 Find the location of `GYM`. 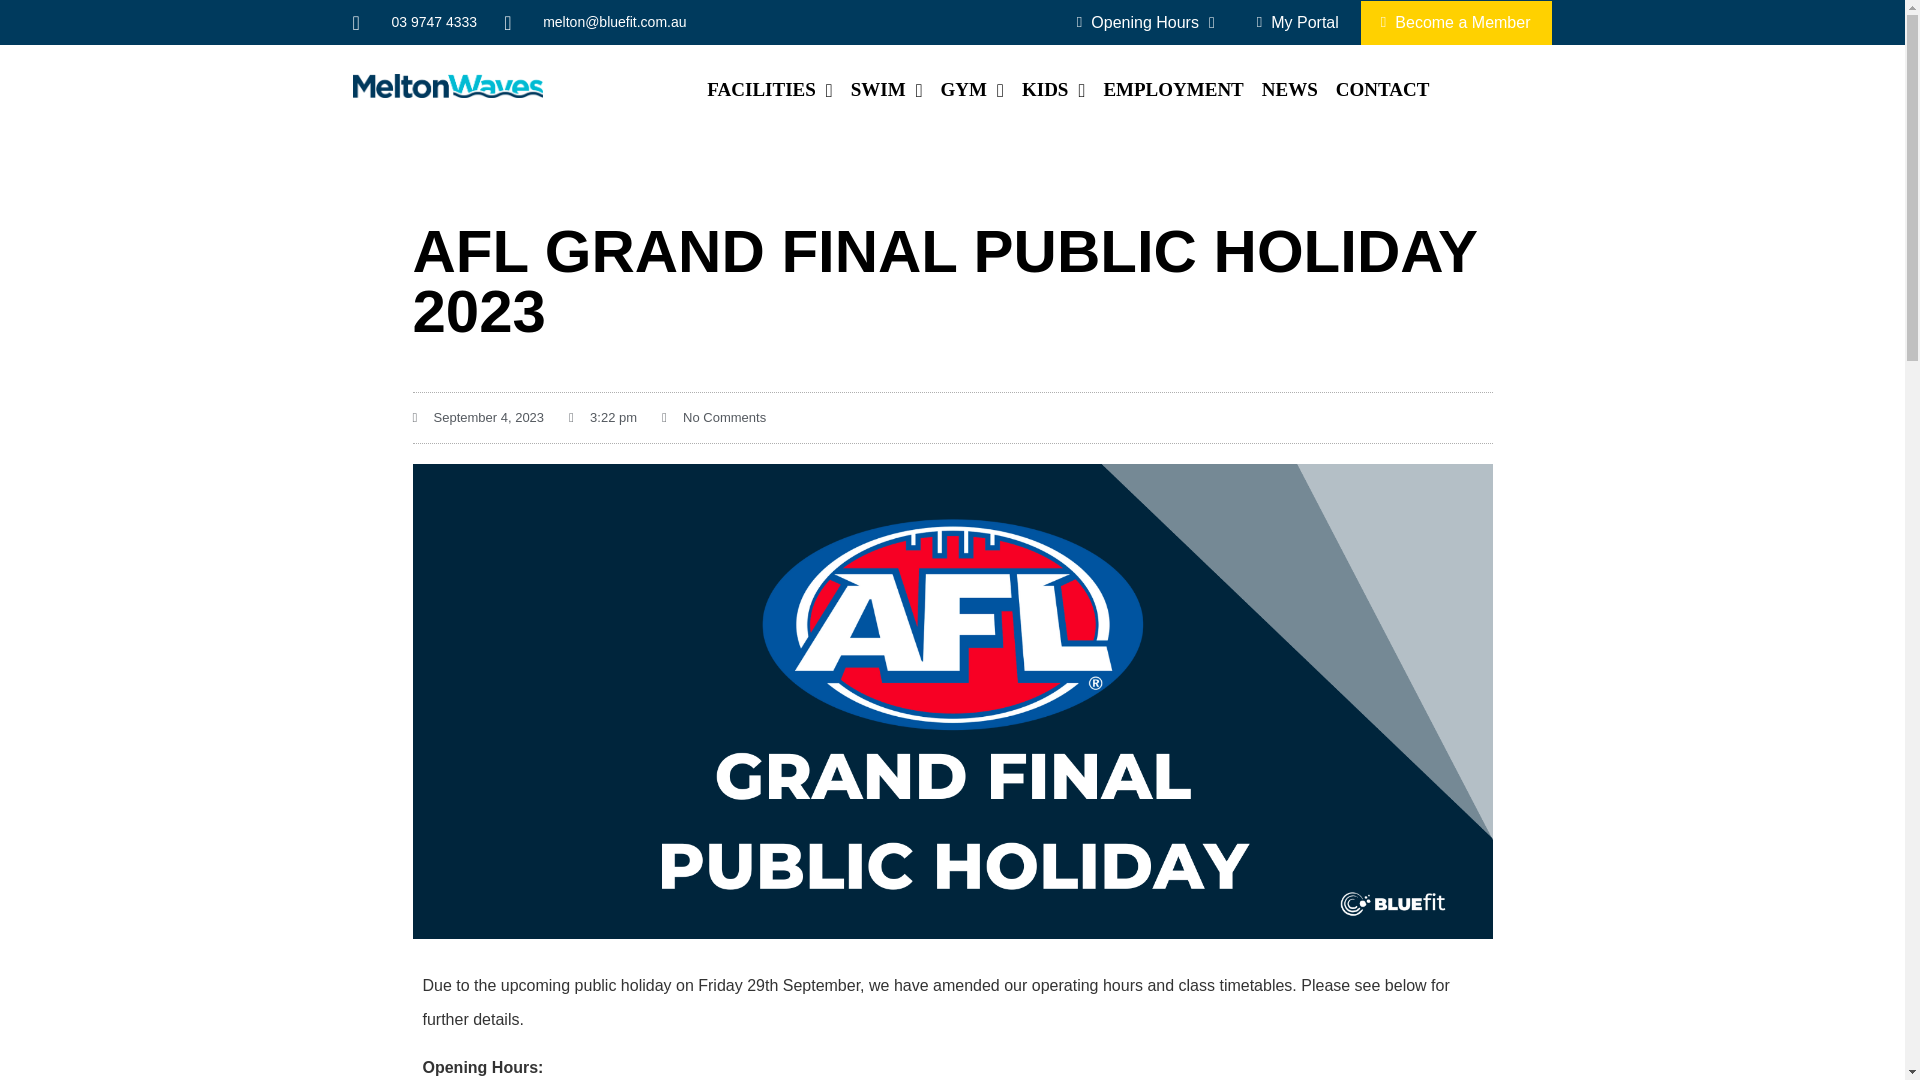

GYM is located at coordinates (972, 90).